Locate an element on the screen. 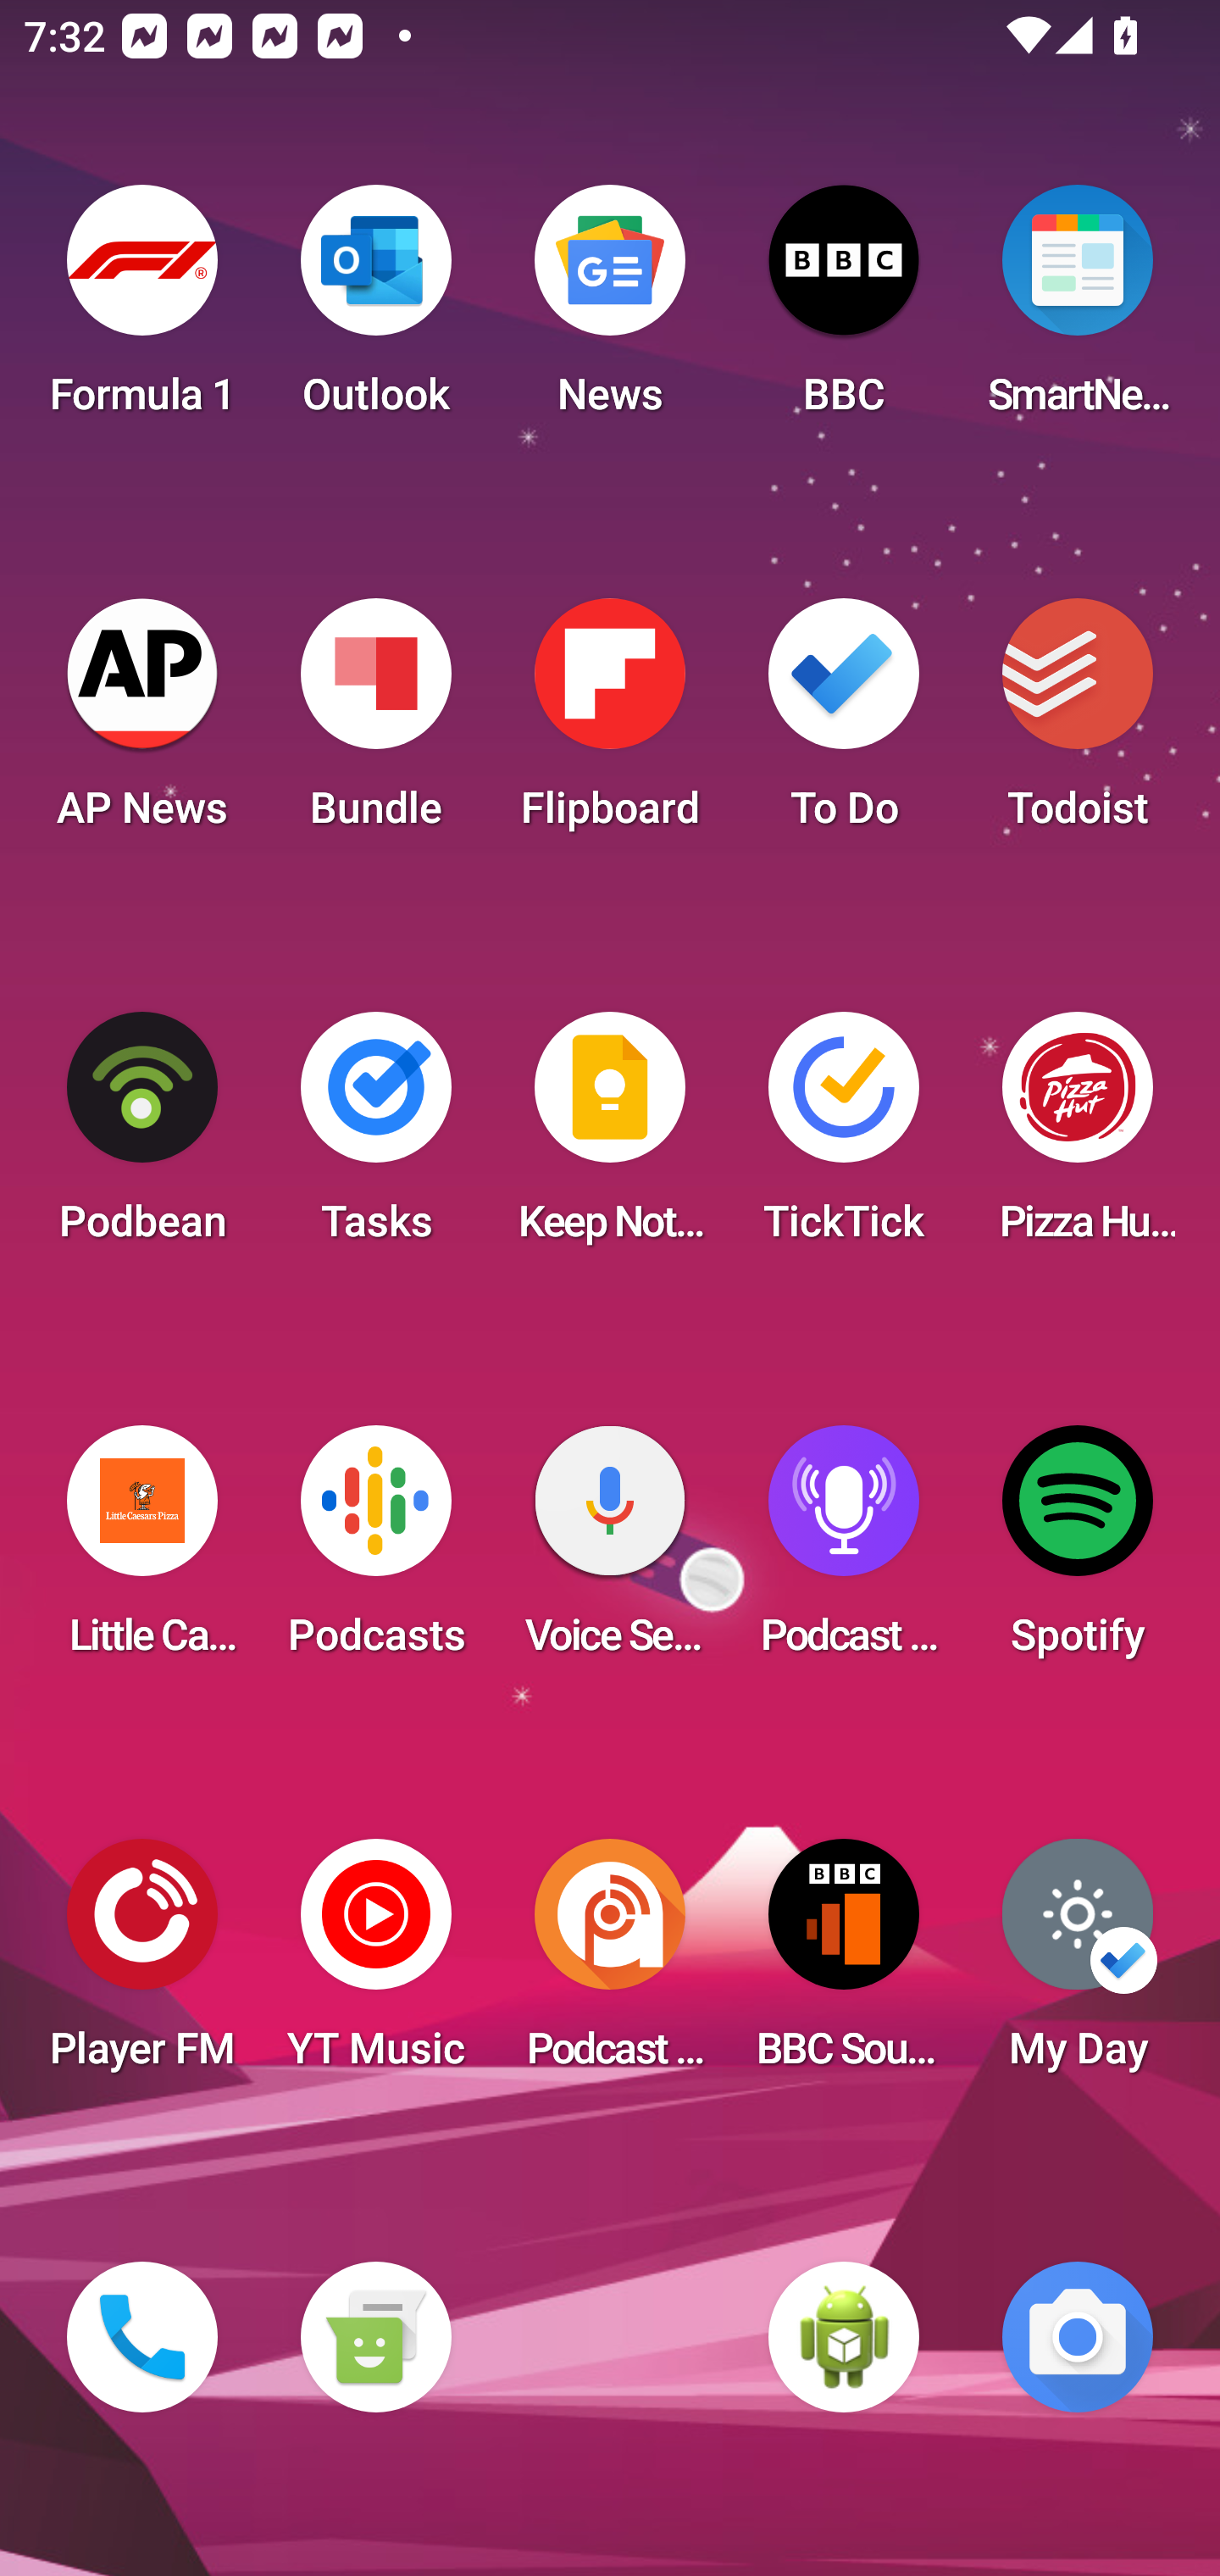 The height and width of the screenshot is (2576, 1220). Player FM is located at coordinates (142, 1964).